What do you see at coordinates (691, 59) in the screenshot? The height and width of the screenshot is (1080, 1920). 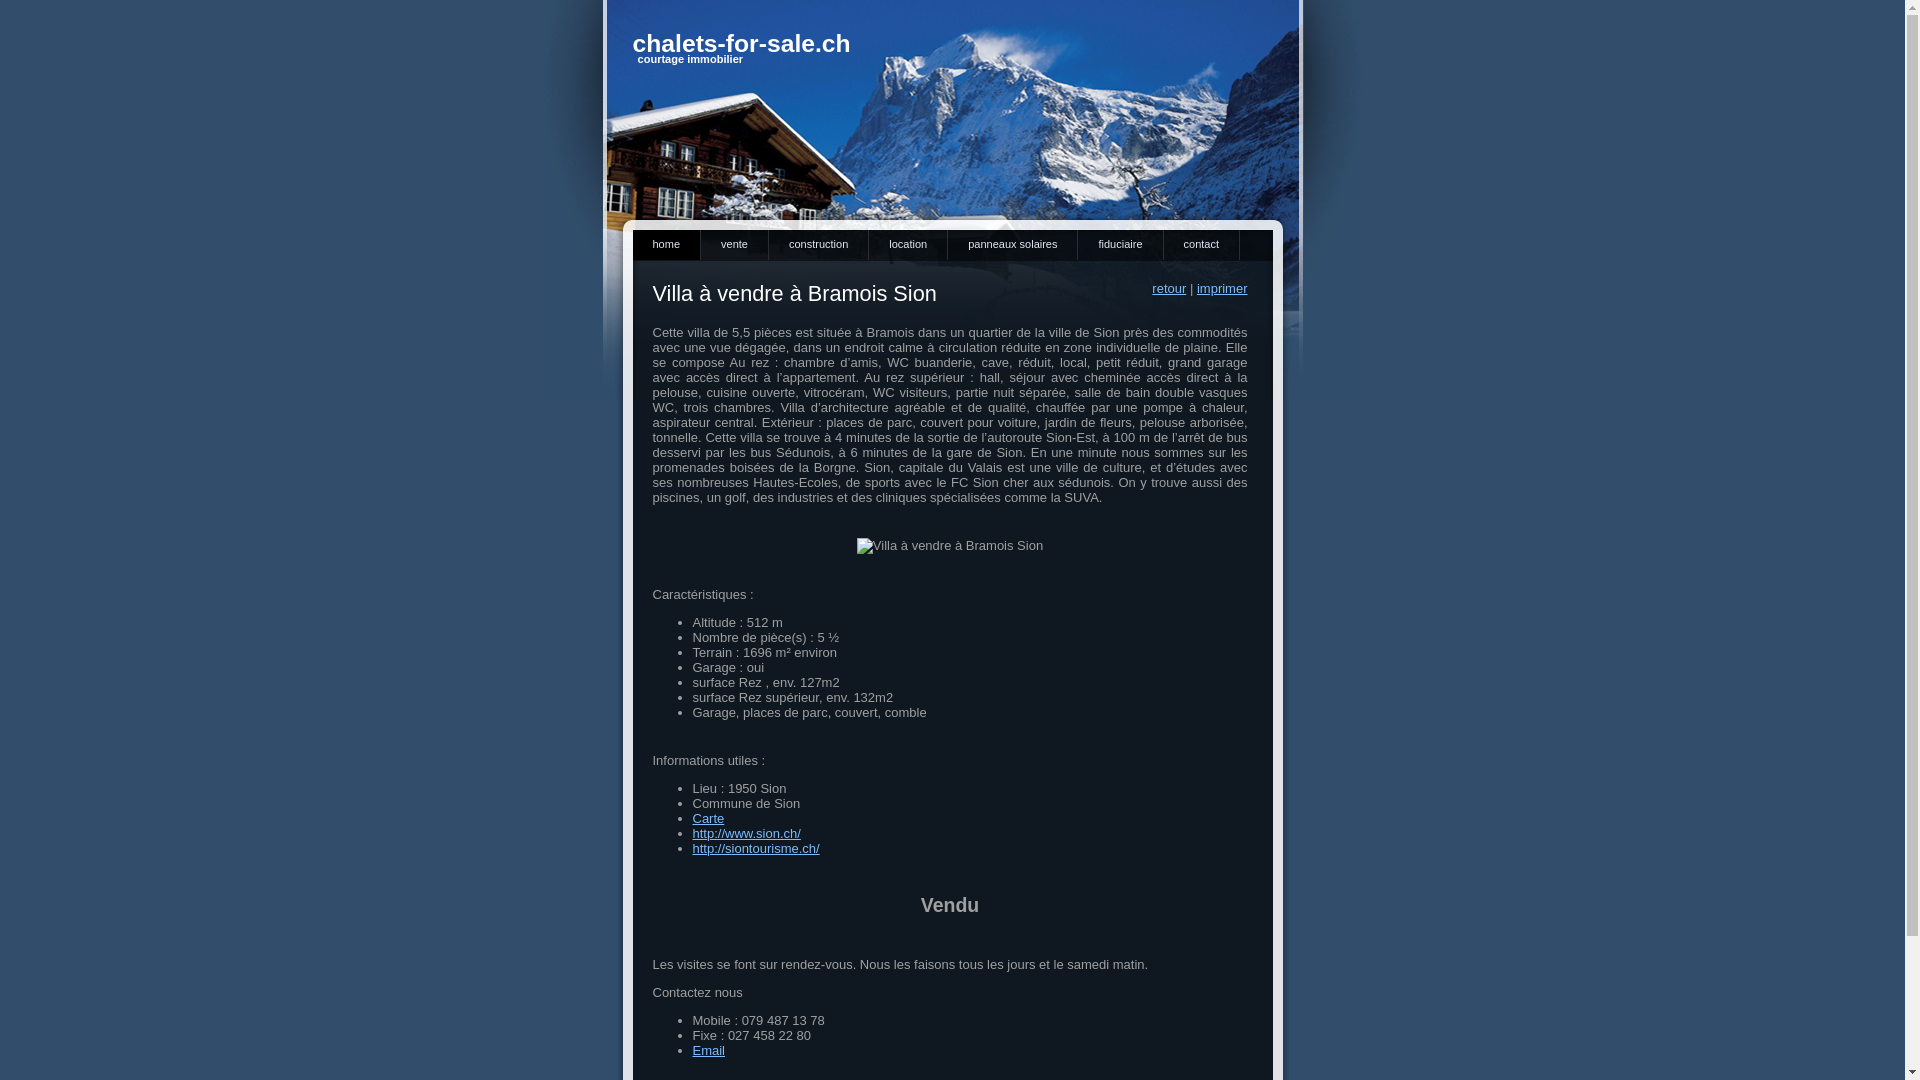 I see `courtage immobilier` at bounding box center [691, 59].